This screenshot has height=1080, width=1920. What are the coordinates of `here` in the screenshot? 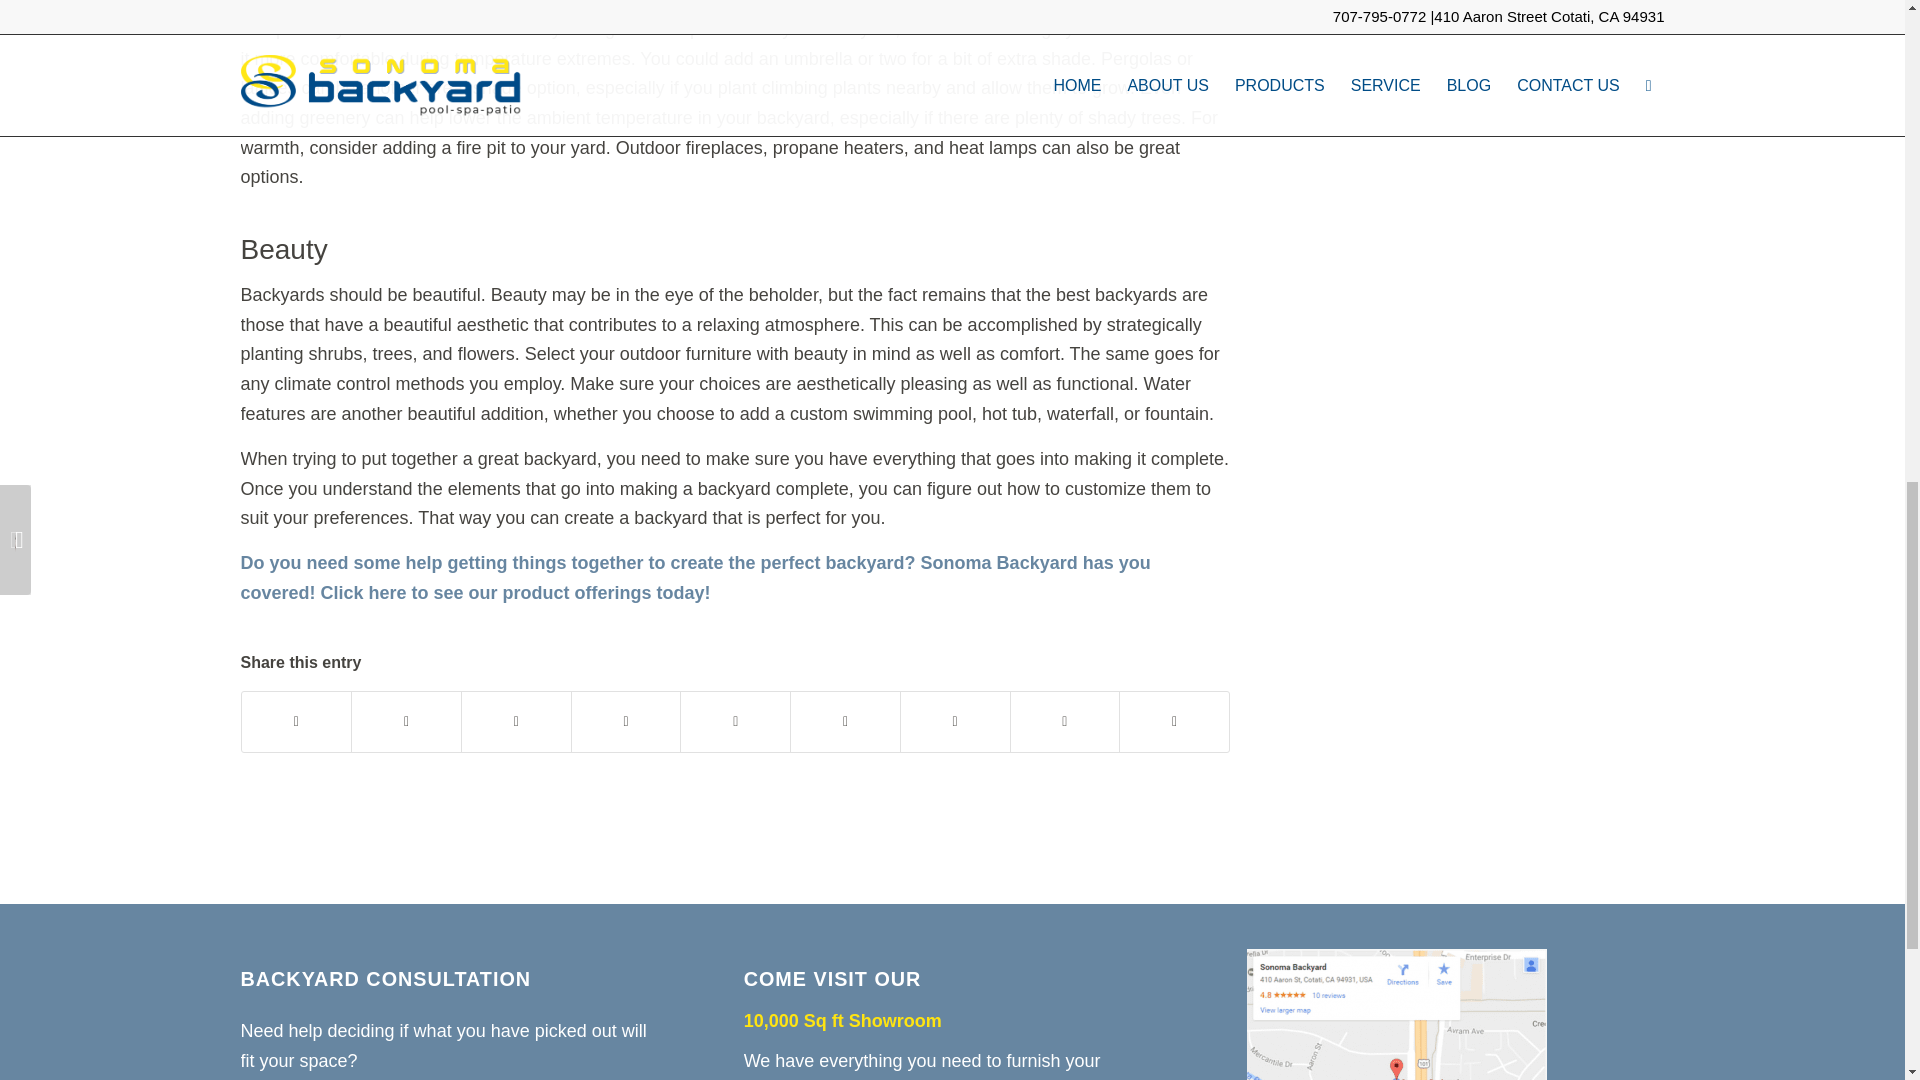 It's located at (388, 592).